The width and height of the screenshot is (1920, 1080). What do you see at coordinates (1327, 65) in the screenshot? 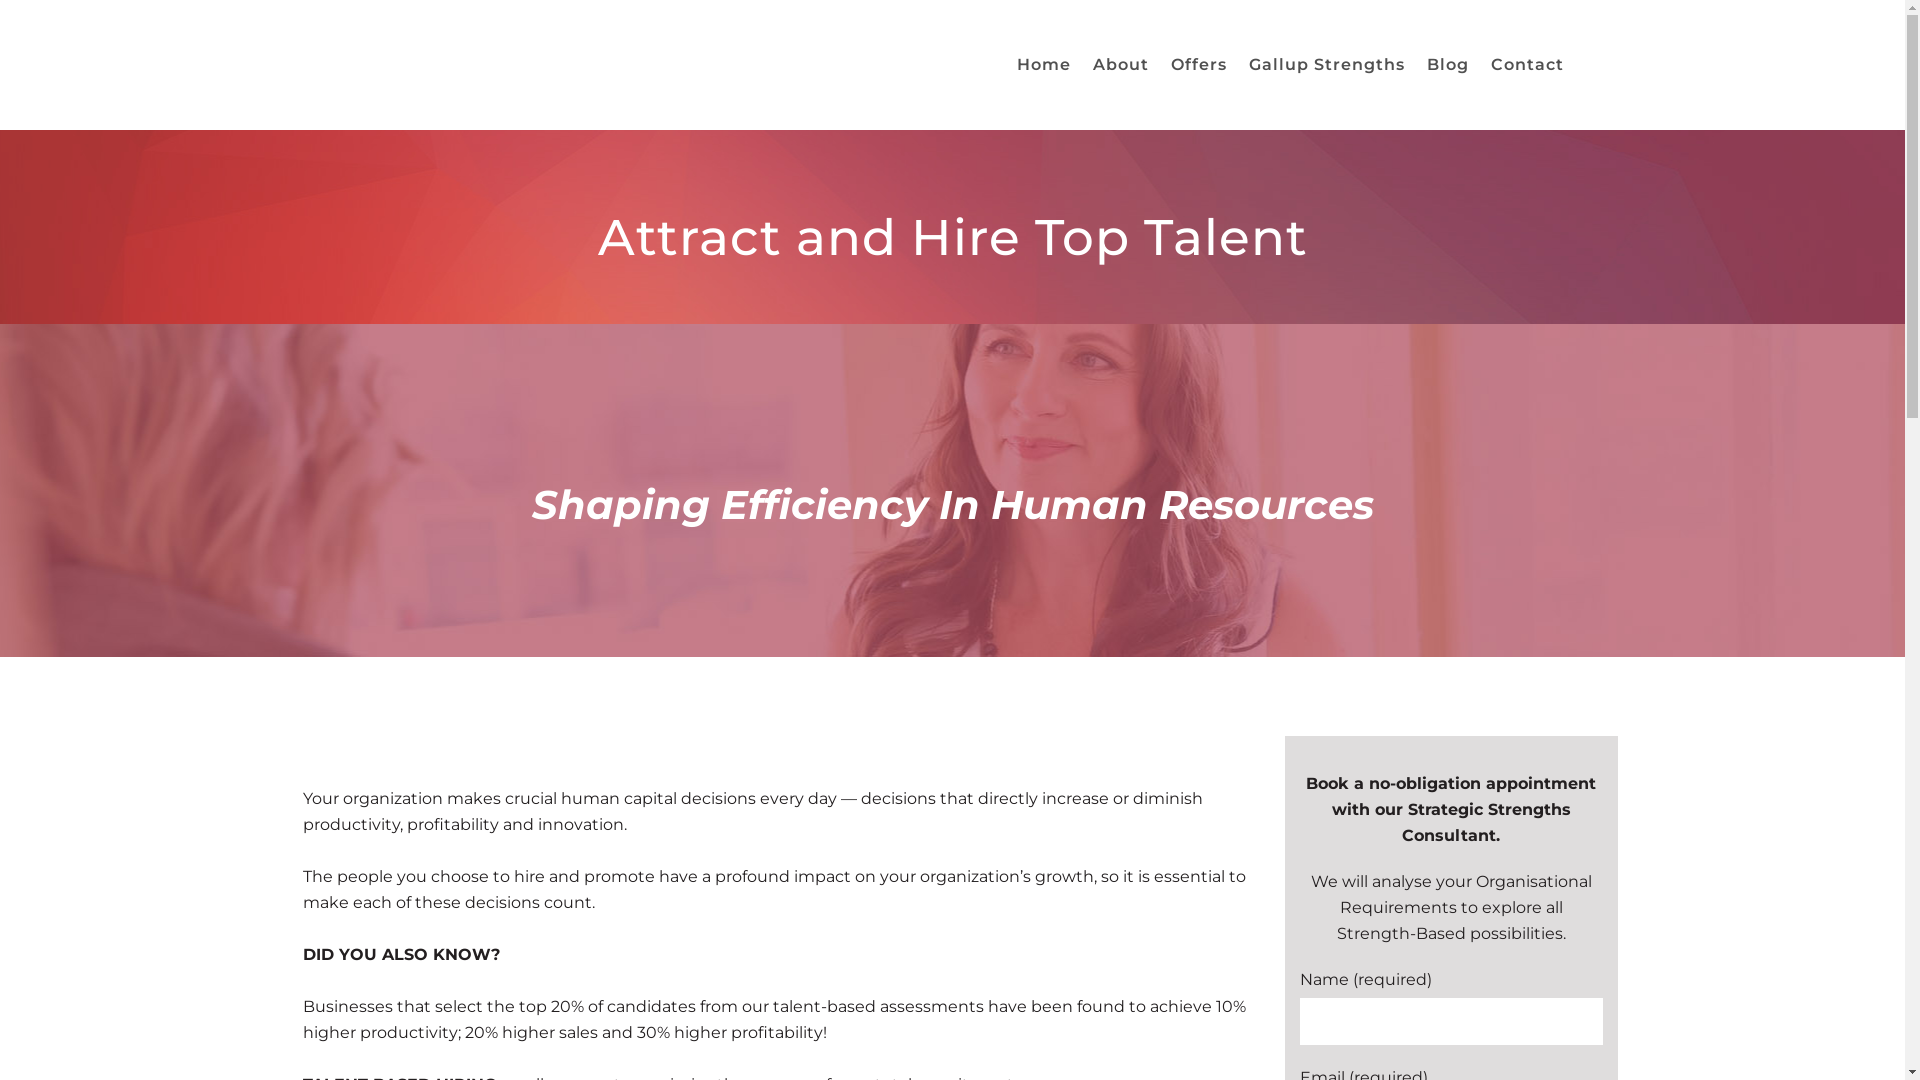
I see `Gallup Strengths` at bounding box center [1327, 65].